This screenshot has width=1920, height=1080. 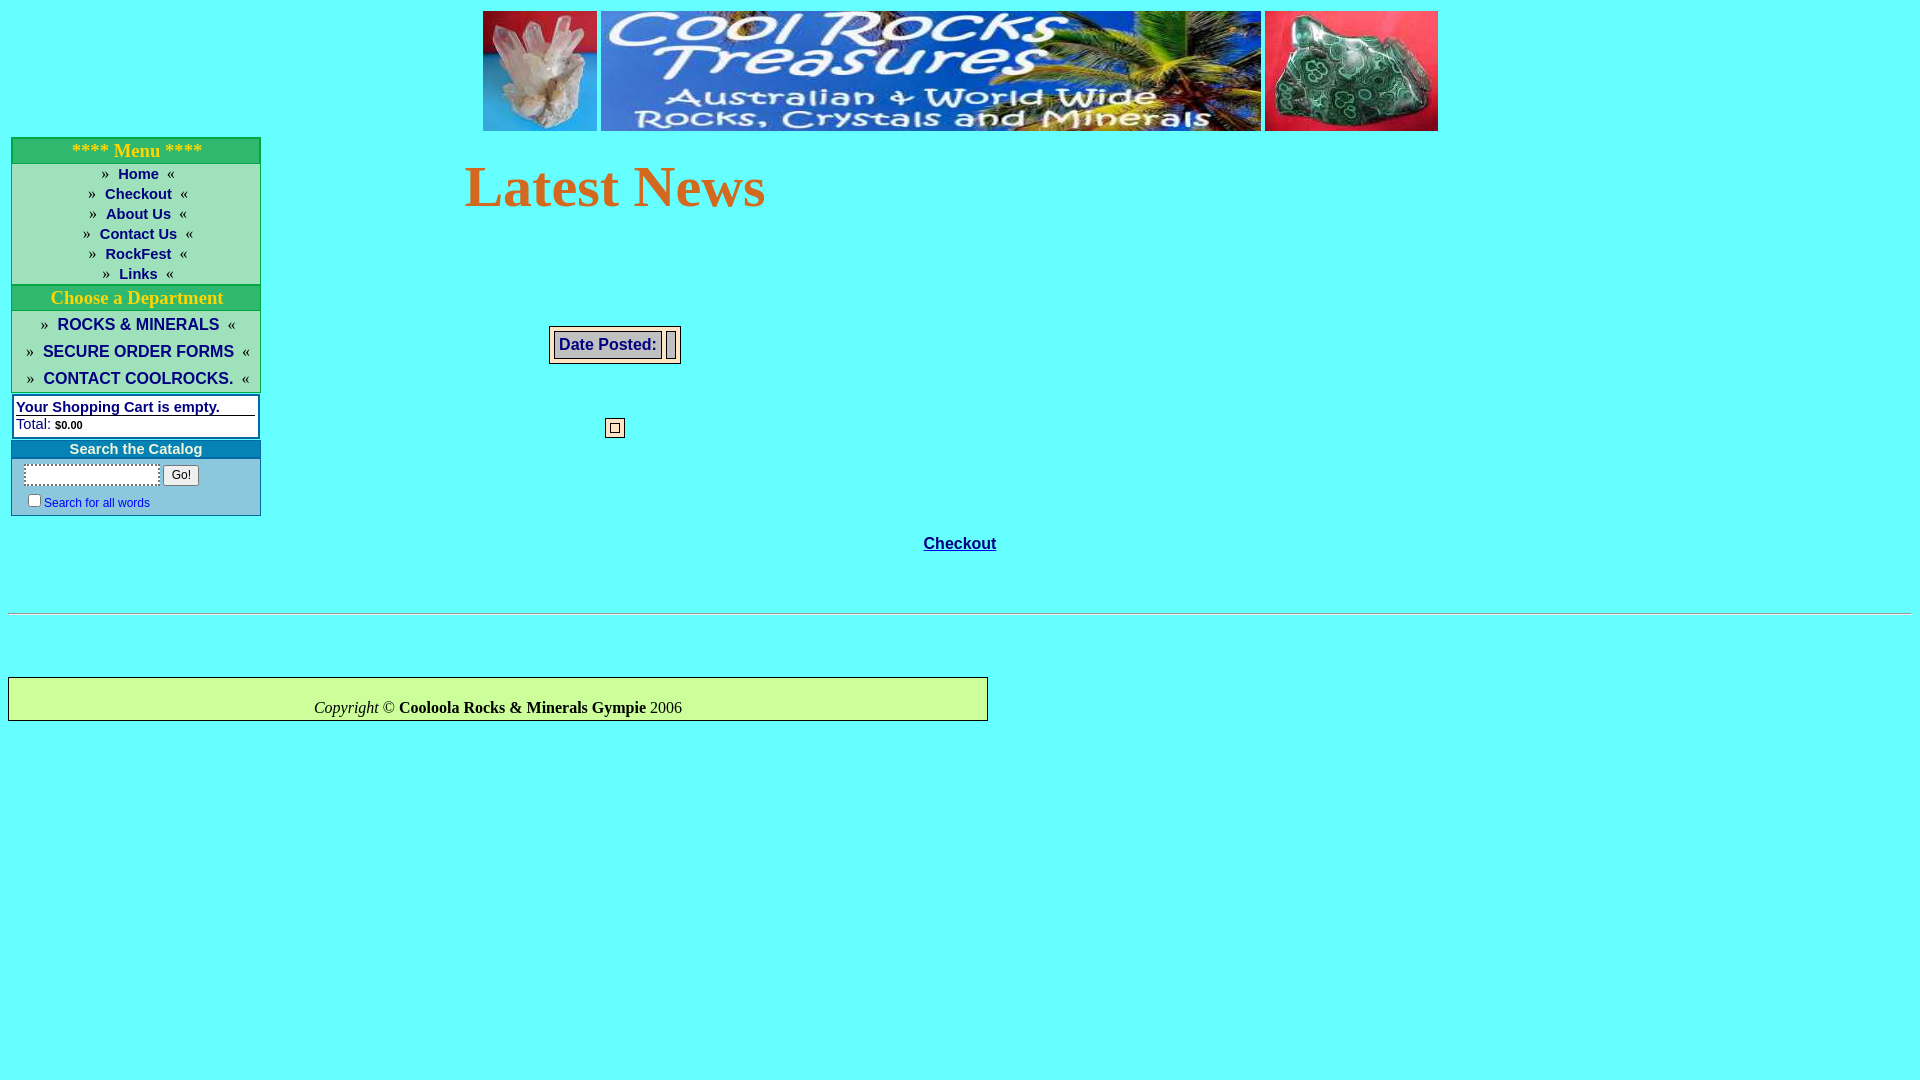 I want to click on Checkout, so click(x=960, y=544).